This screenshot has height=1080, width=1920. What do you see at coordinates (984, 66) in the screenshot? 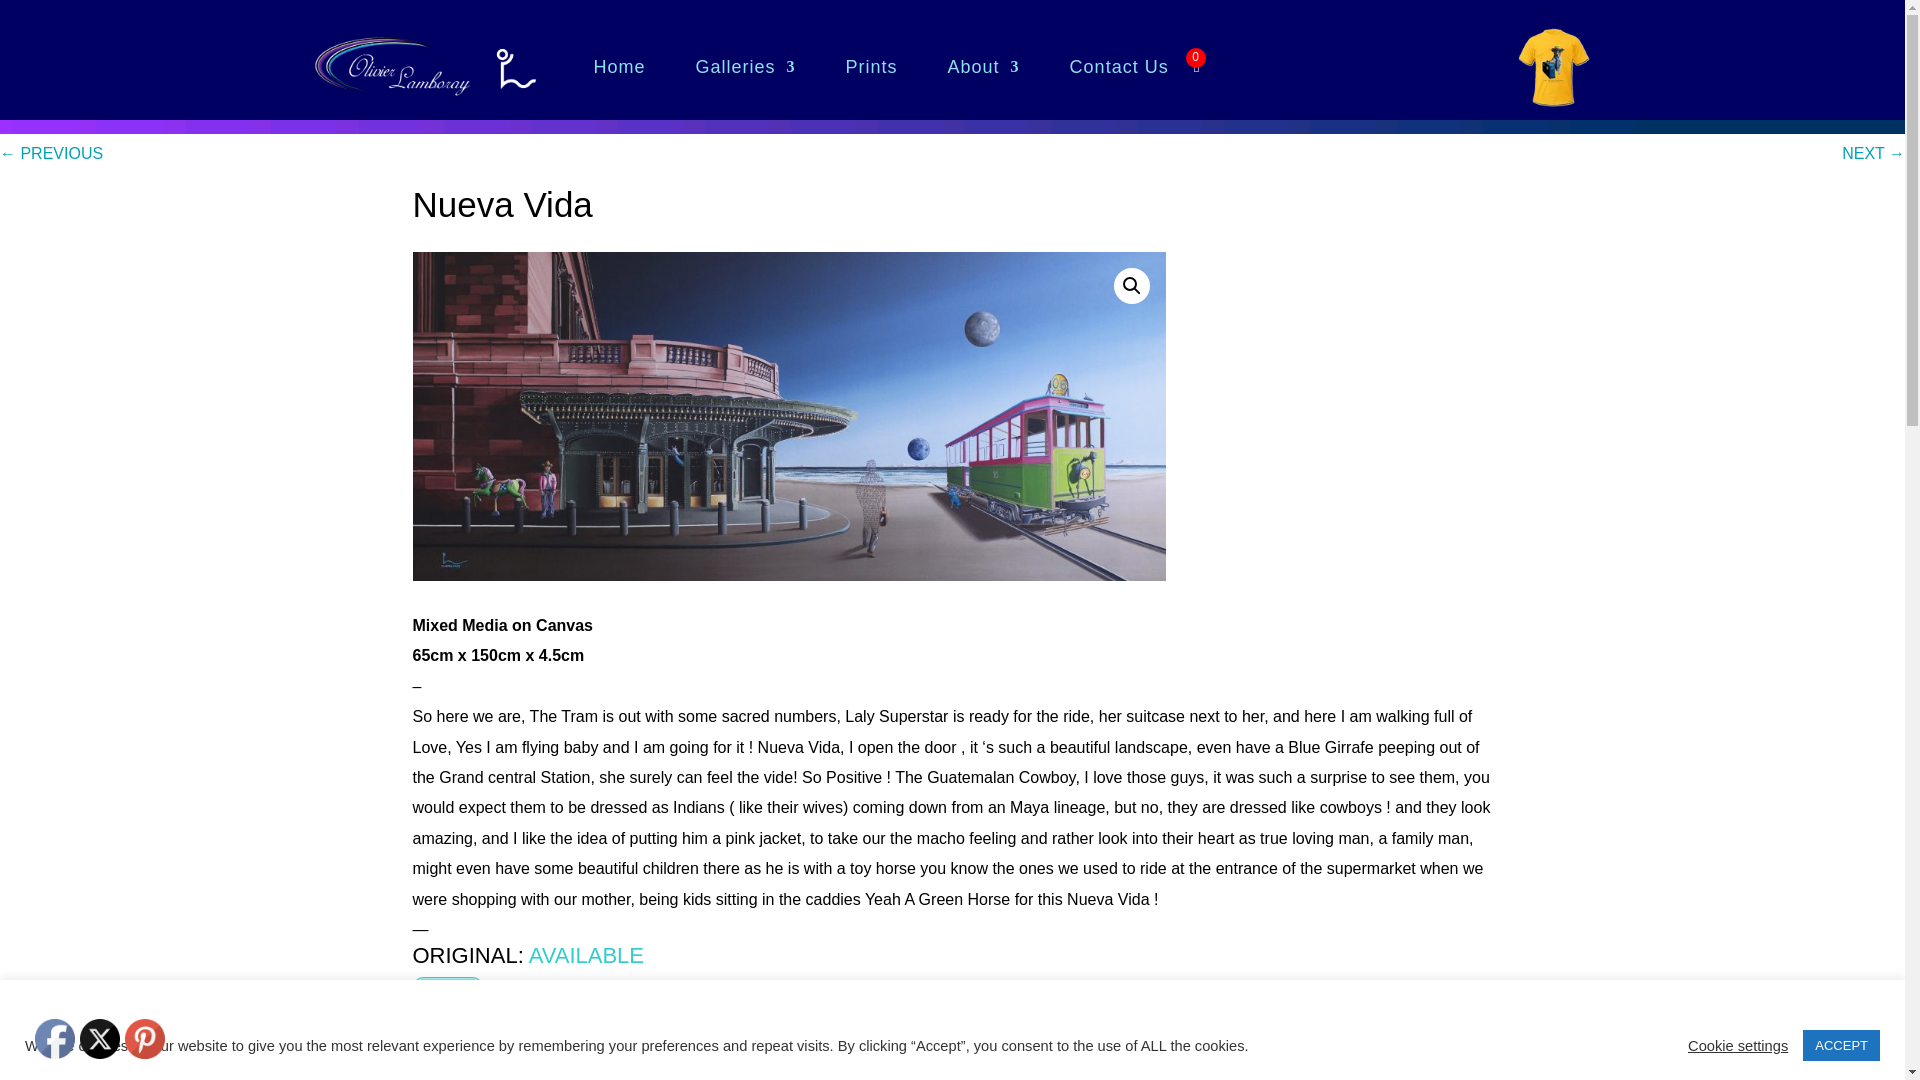
I see `About` at bounding box center [984, 66].